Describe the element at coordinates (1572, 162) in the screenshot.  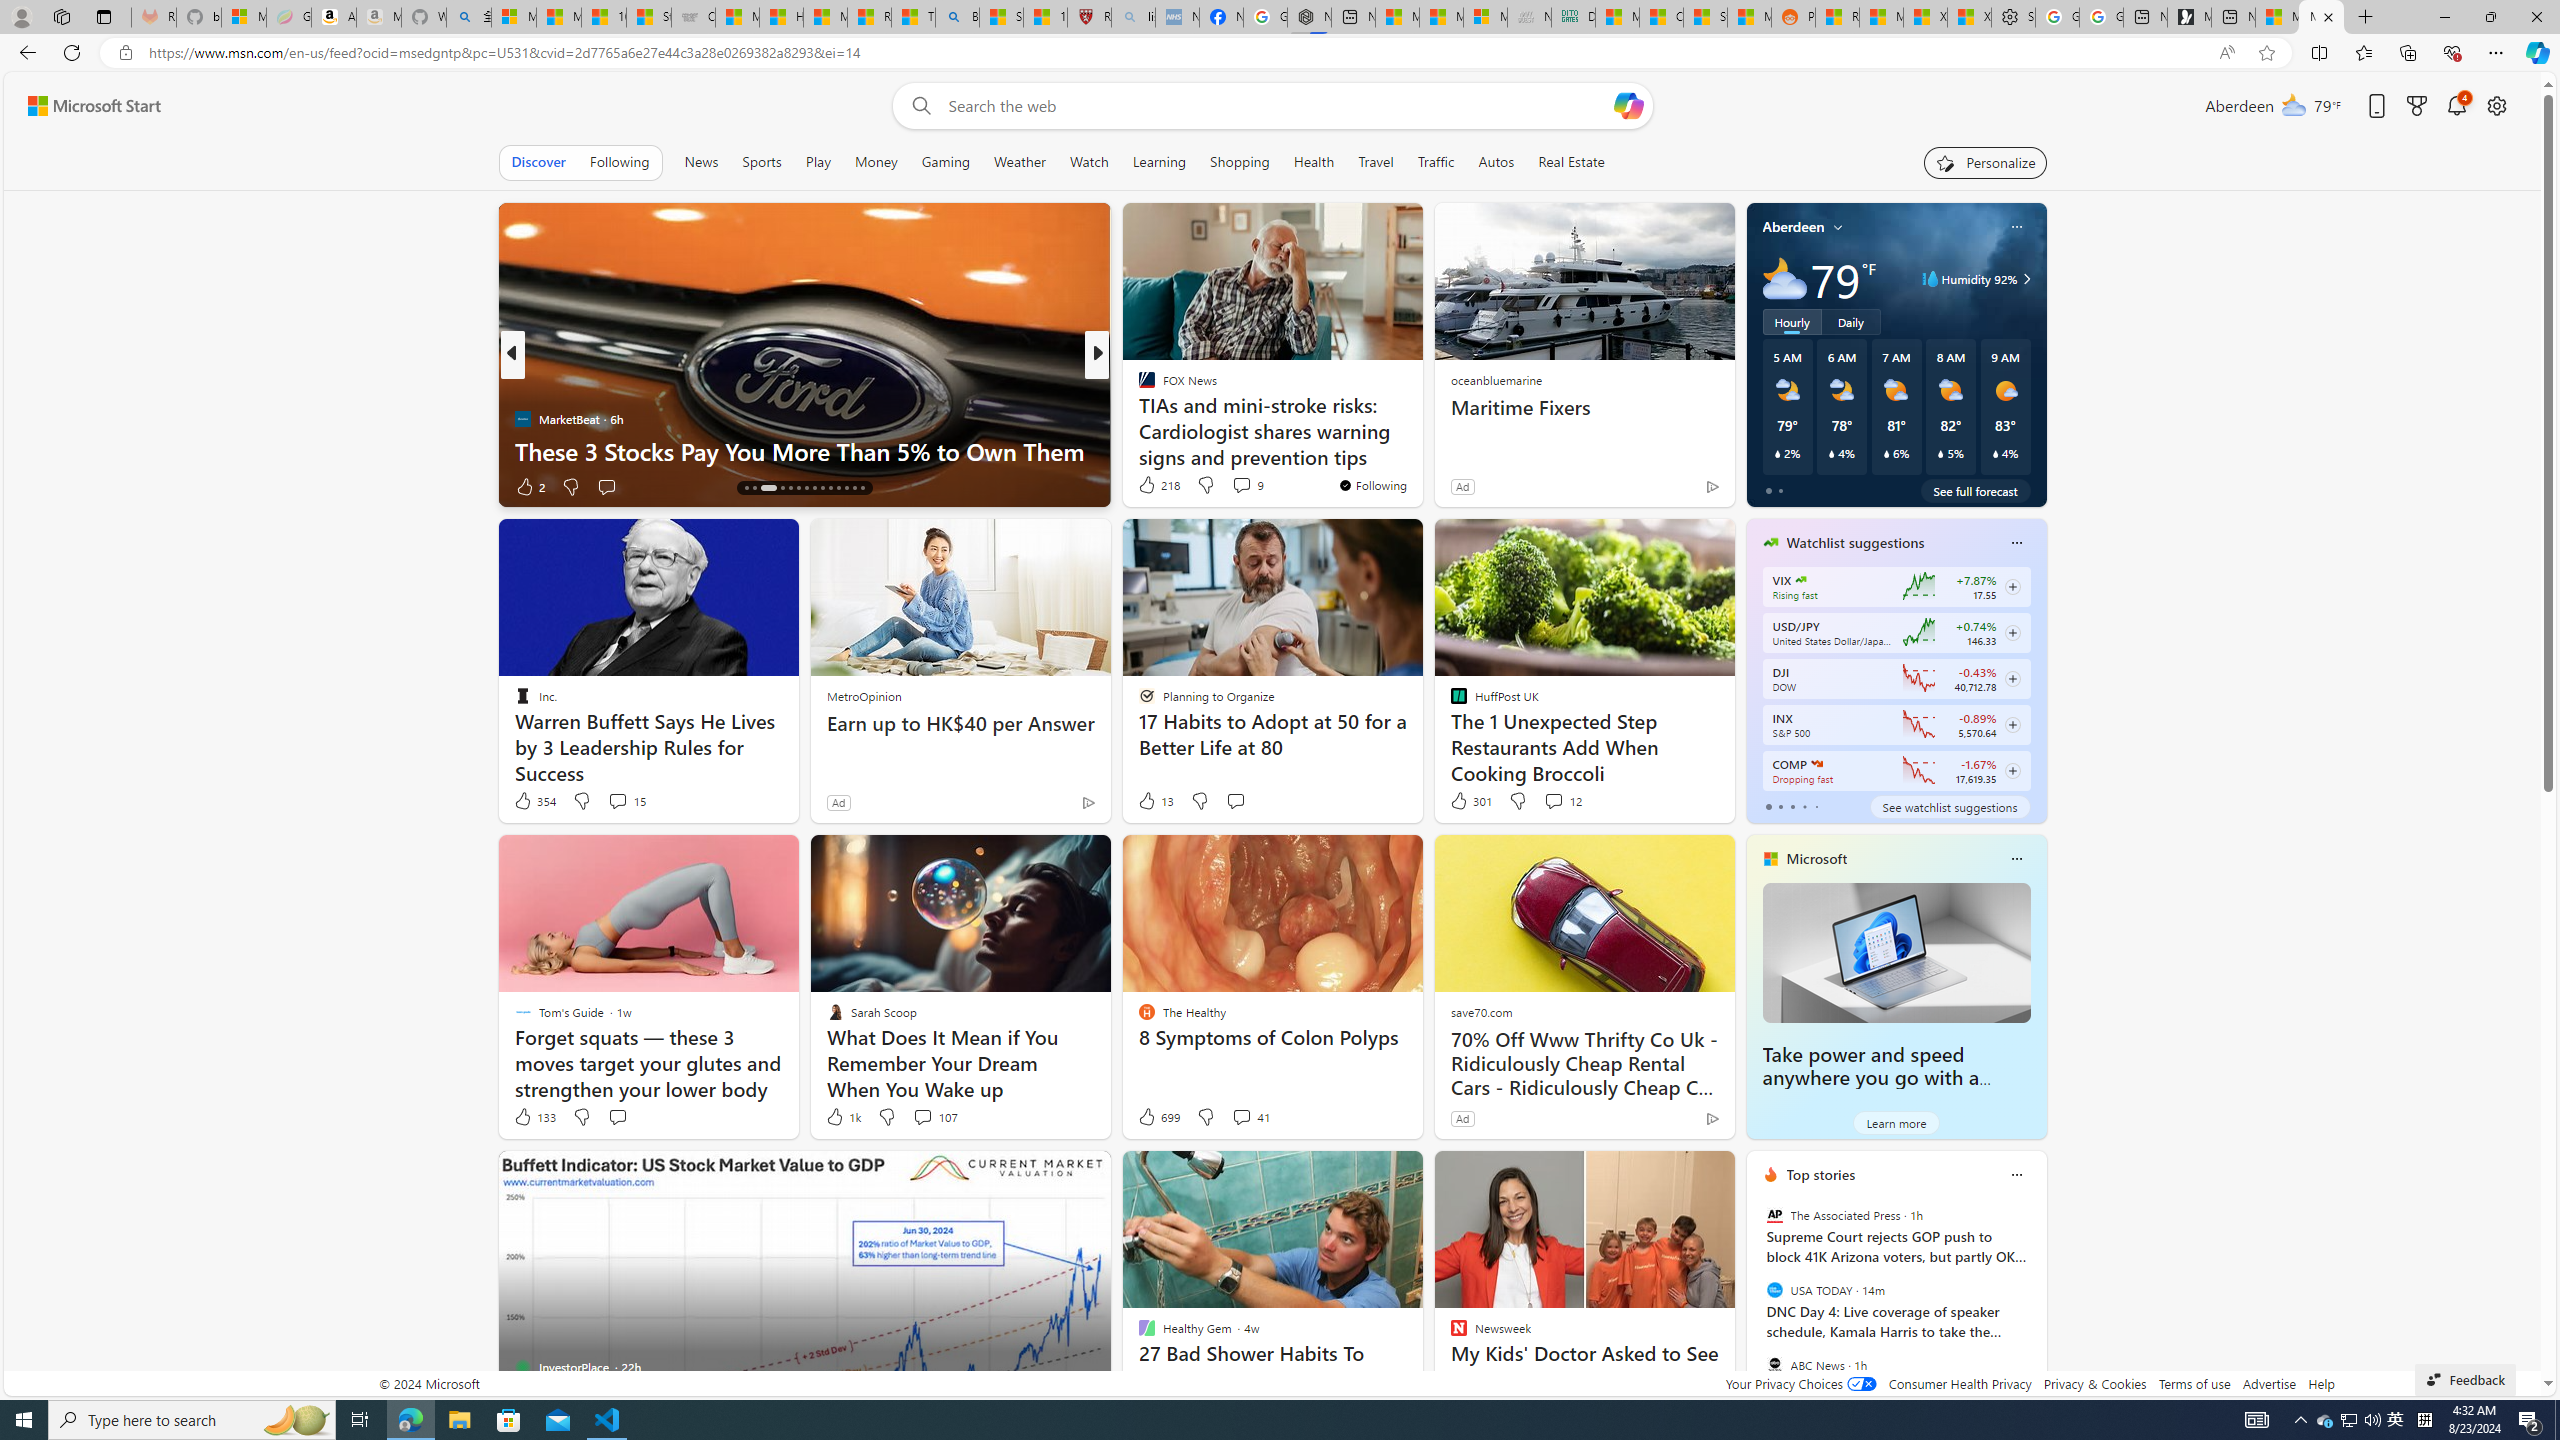
I see `Real Estate` at that location.